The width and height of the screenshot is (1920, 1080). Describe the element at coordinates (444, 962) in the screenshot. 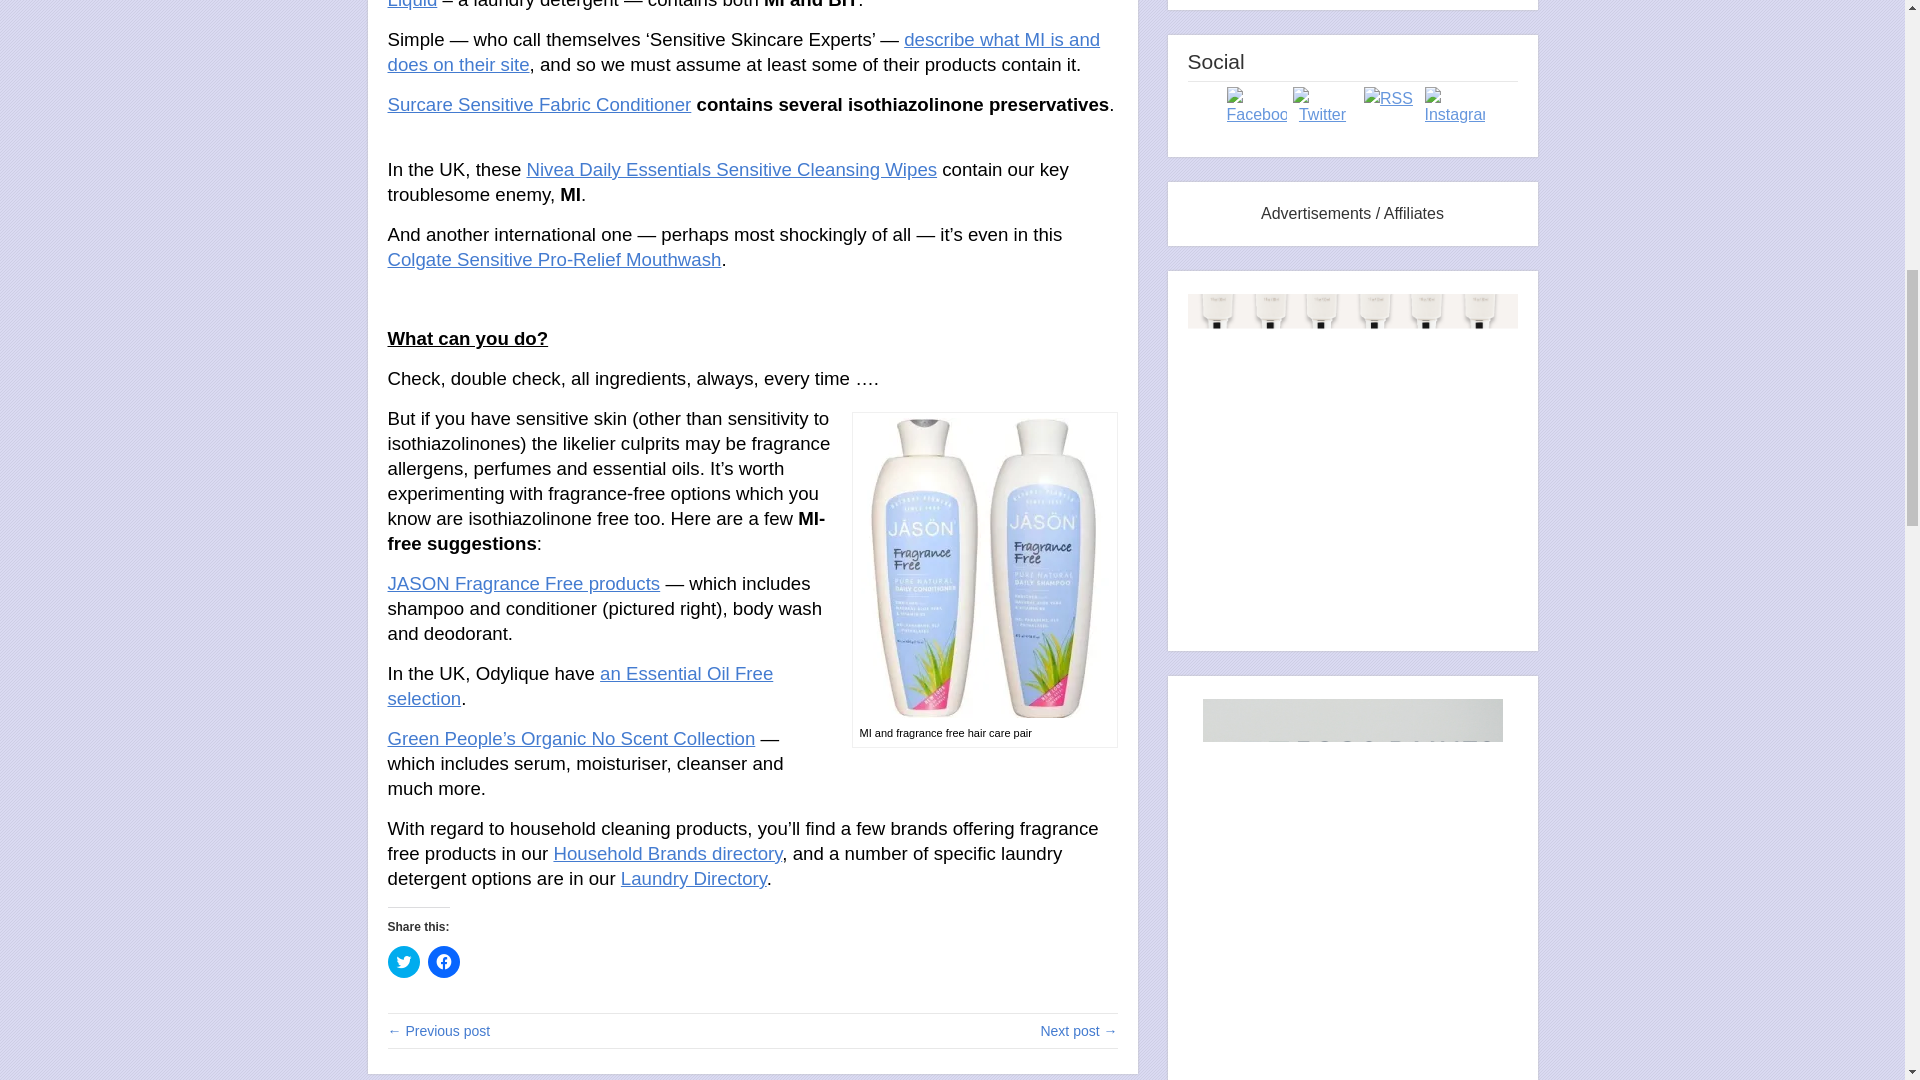

I see `Click to share on Facebook` at that location.